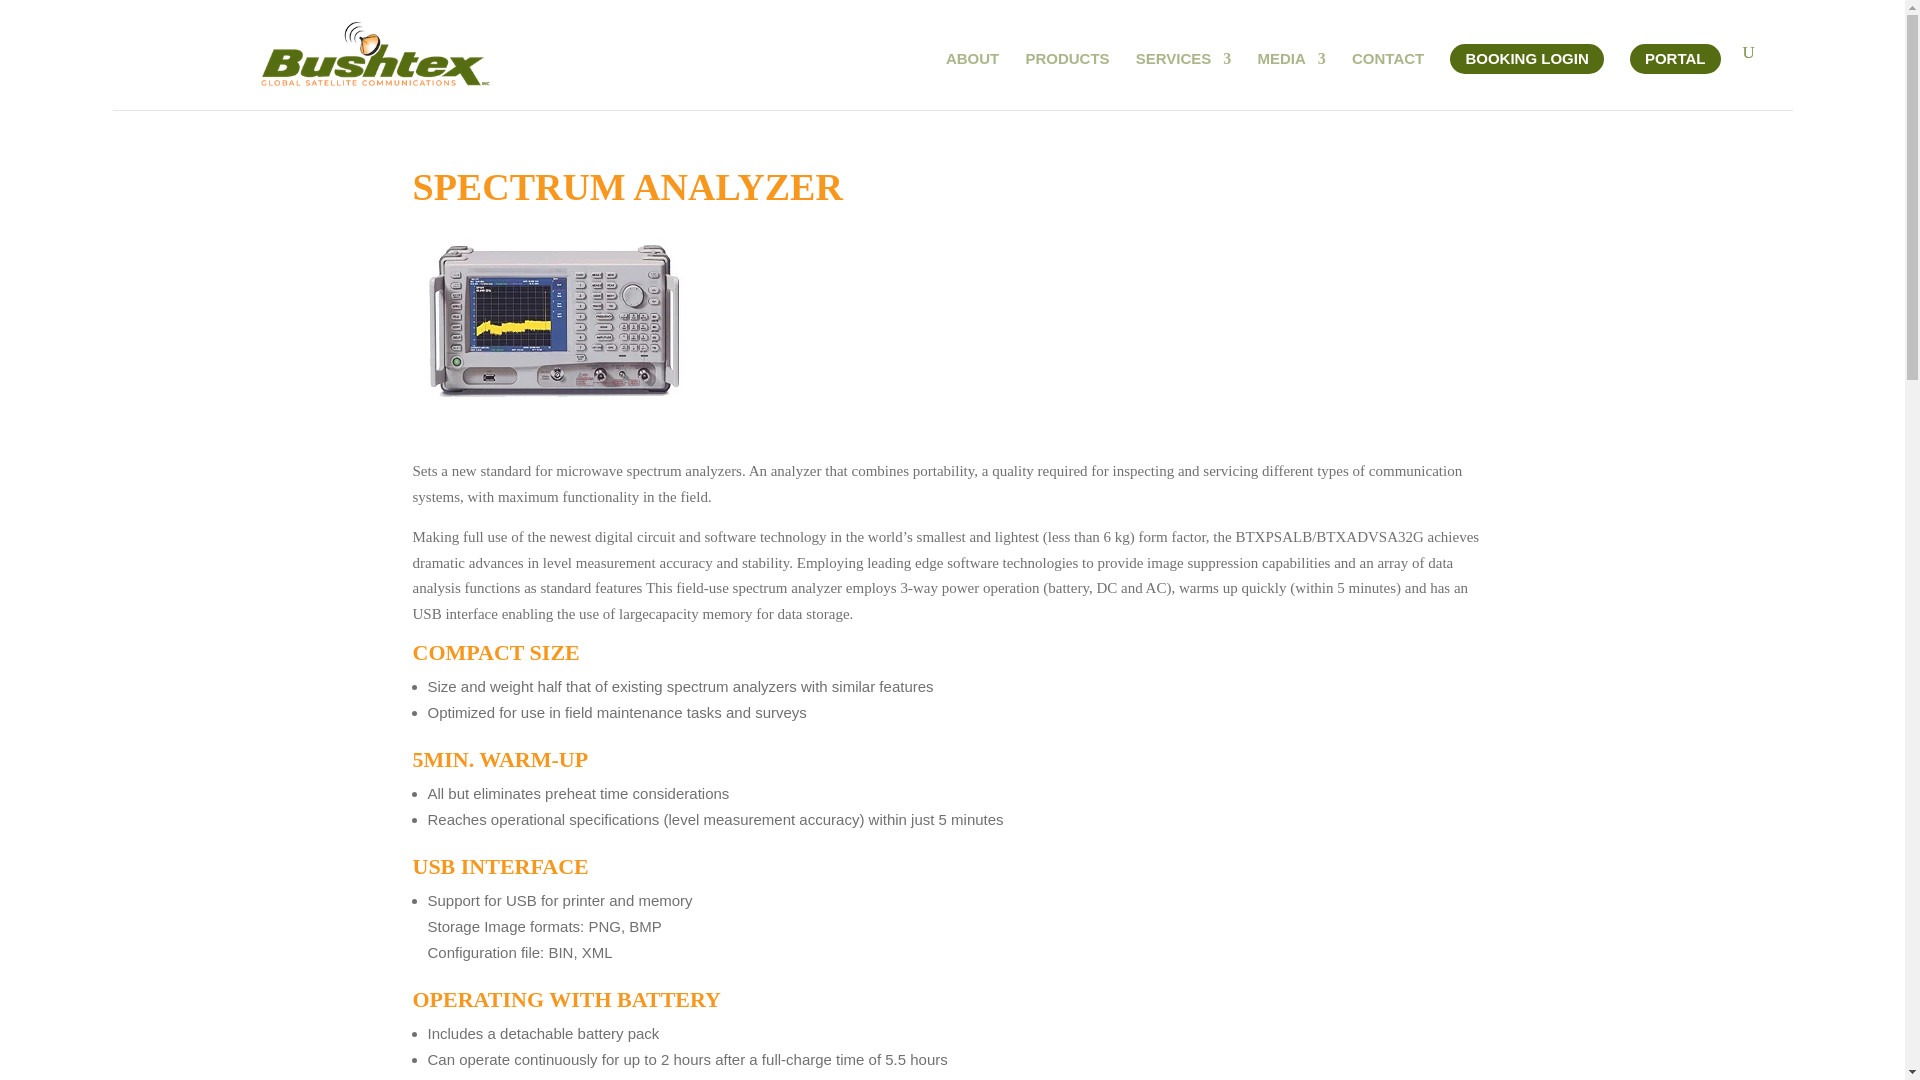 The width and height of the screenshot is (1920, 1080). What do you see at coordinates (1675, 59) in the screenshot?
I see `PORTAL` at bounding box center [1675, 59].